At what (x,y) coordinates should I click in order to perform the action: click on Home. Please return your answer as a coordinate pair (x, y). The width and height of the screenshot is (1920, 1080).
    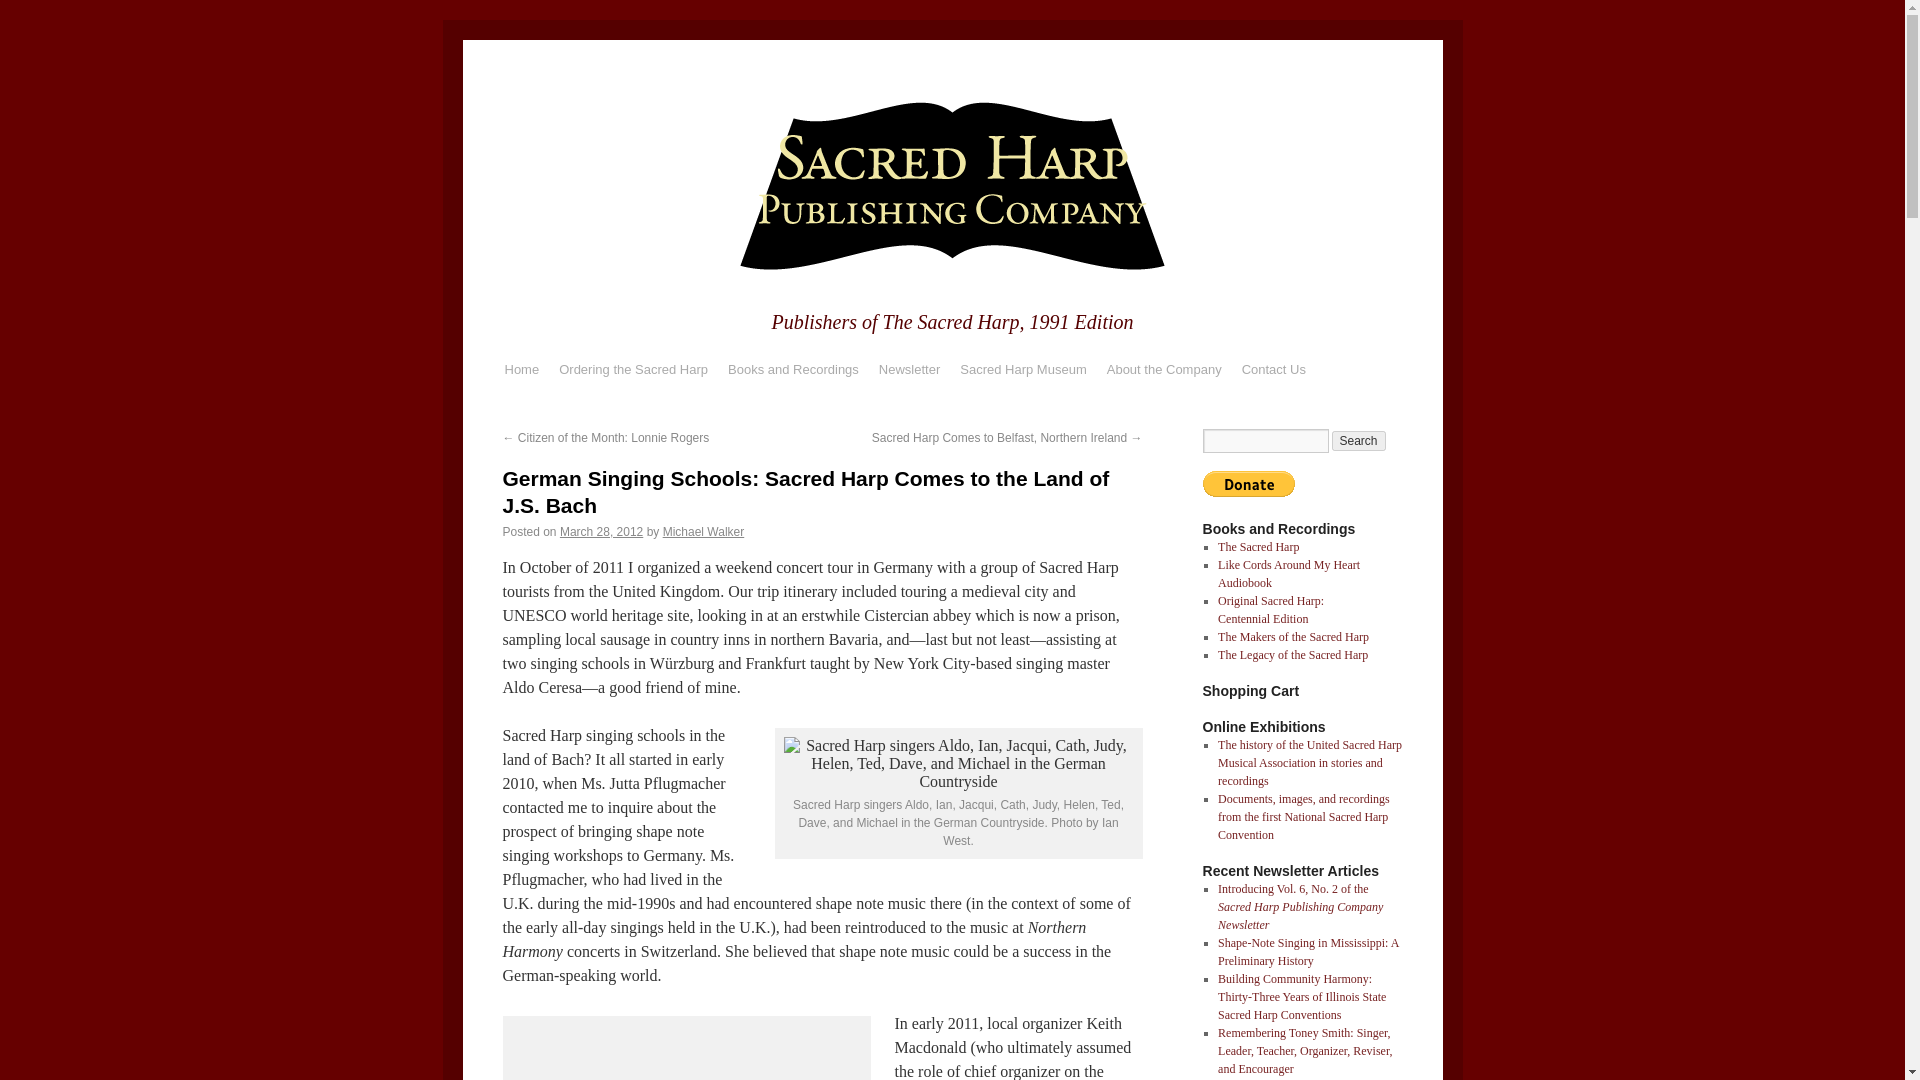
    Looking at the image, I should click on (521, 370).